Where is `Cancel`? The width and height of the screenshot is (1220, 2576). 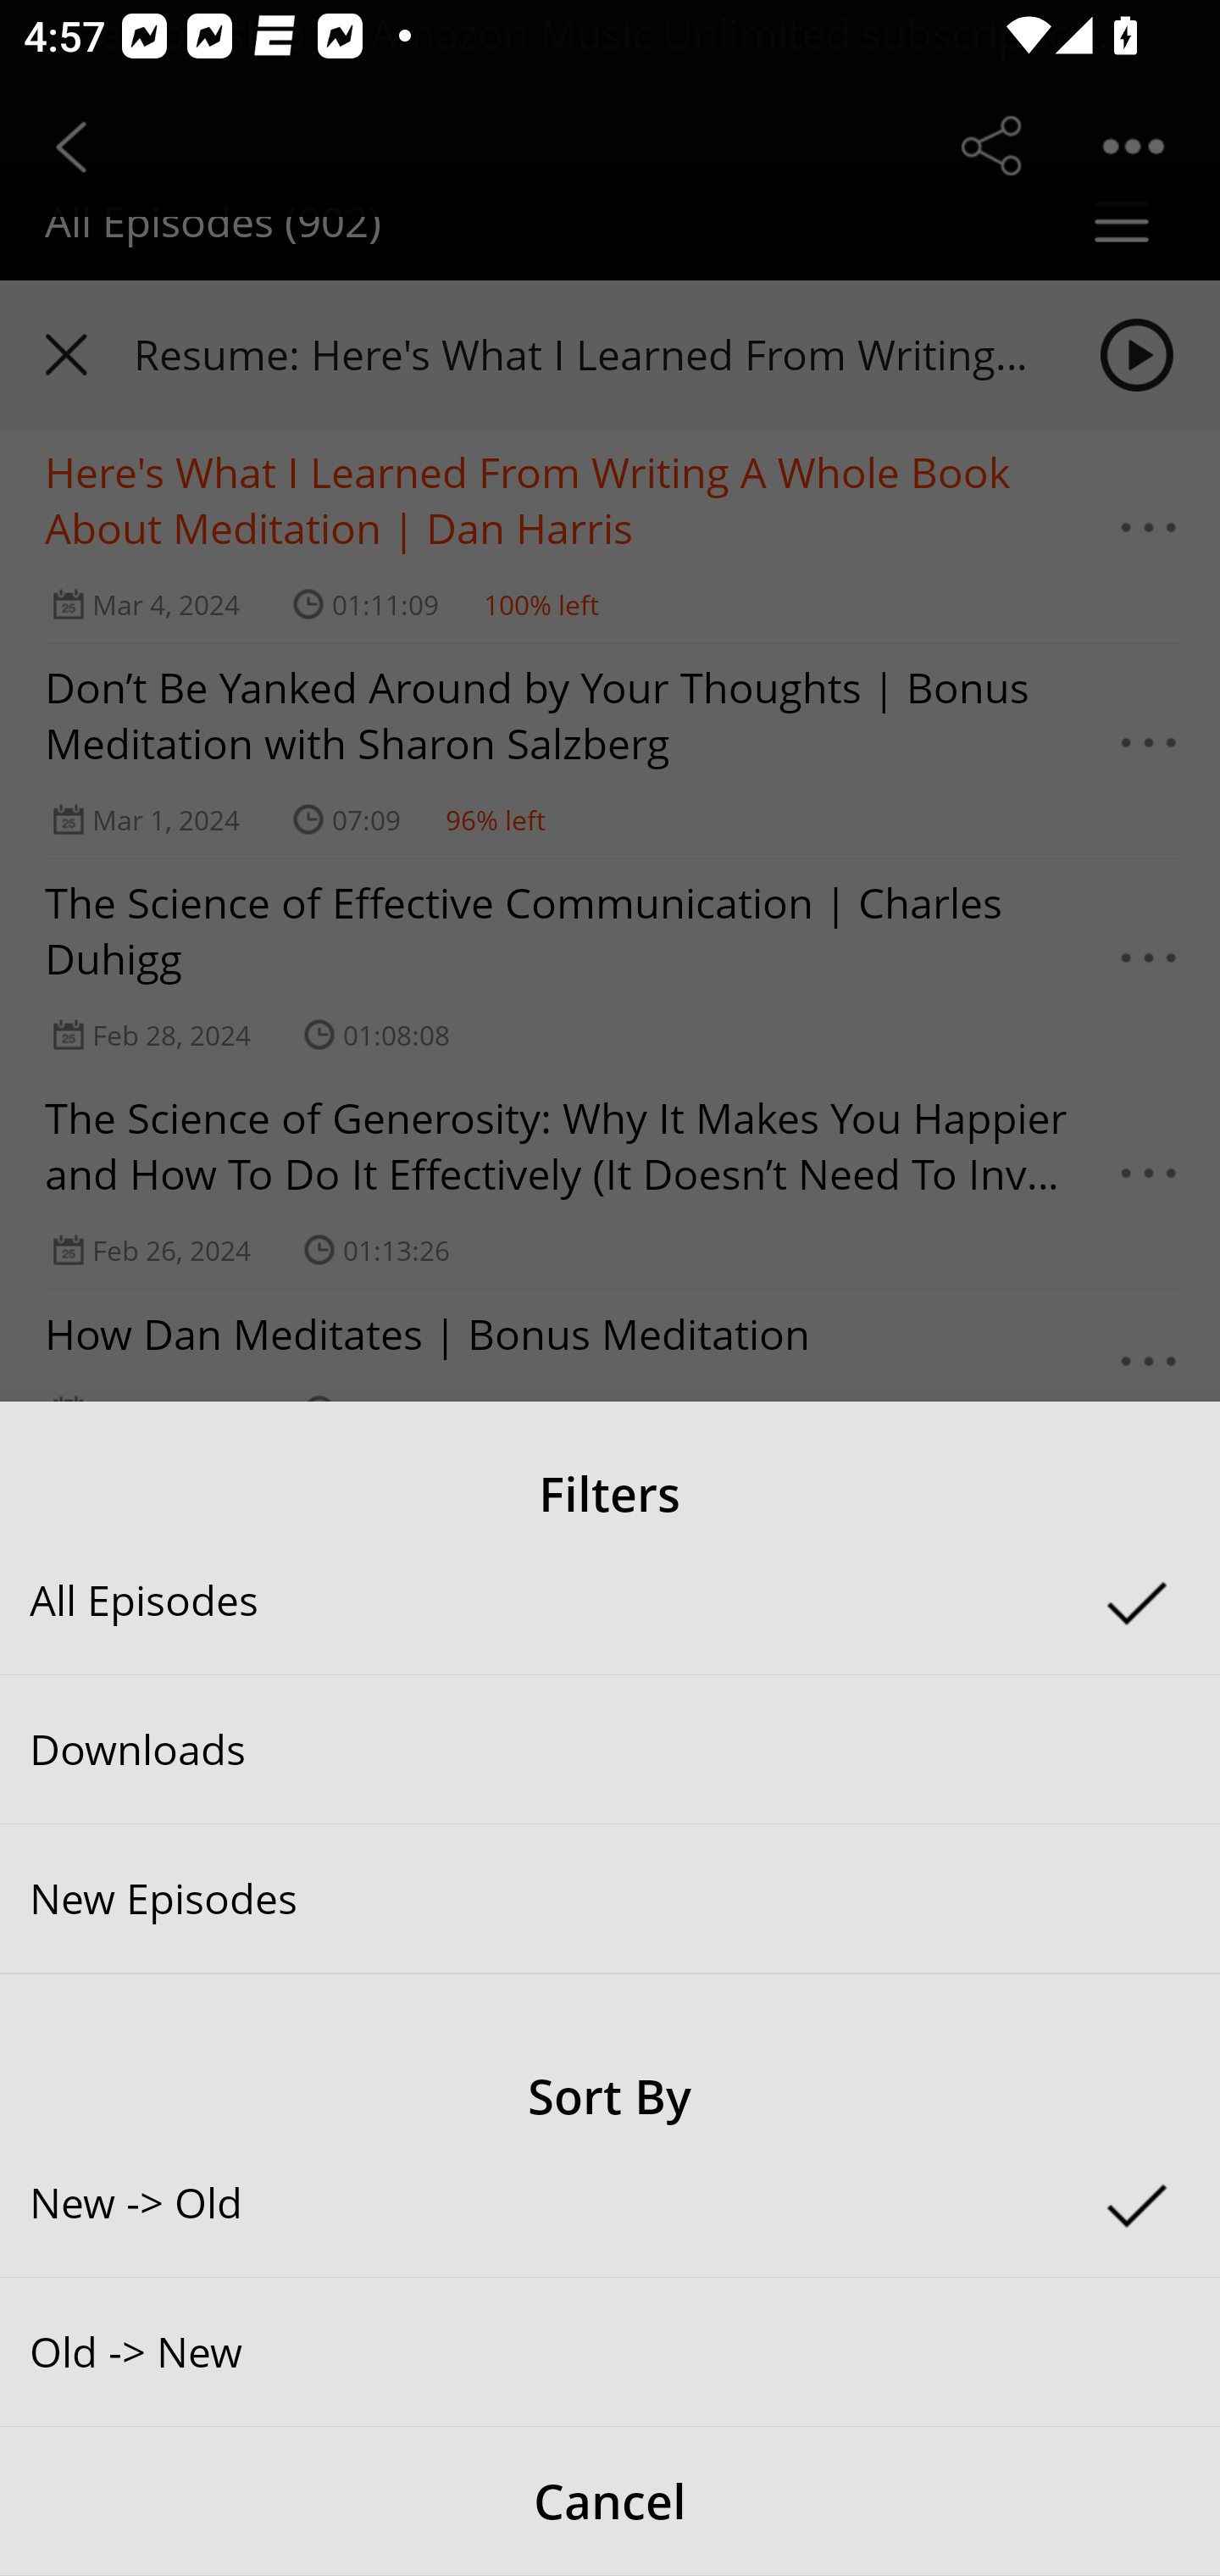
Cancel is located at coordinates (610, 2501).